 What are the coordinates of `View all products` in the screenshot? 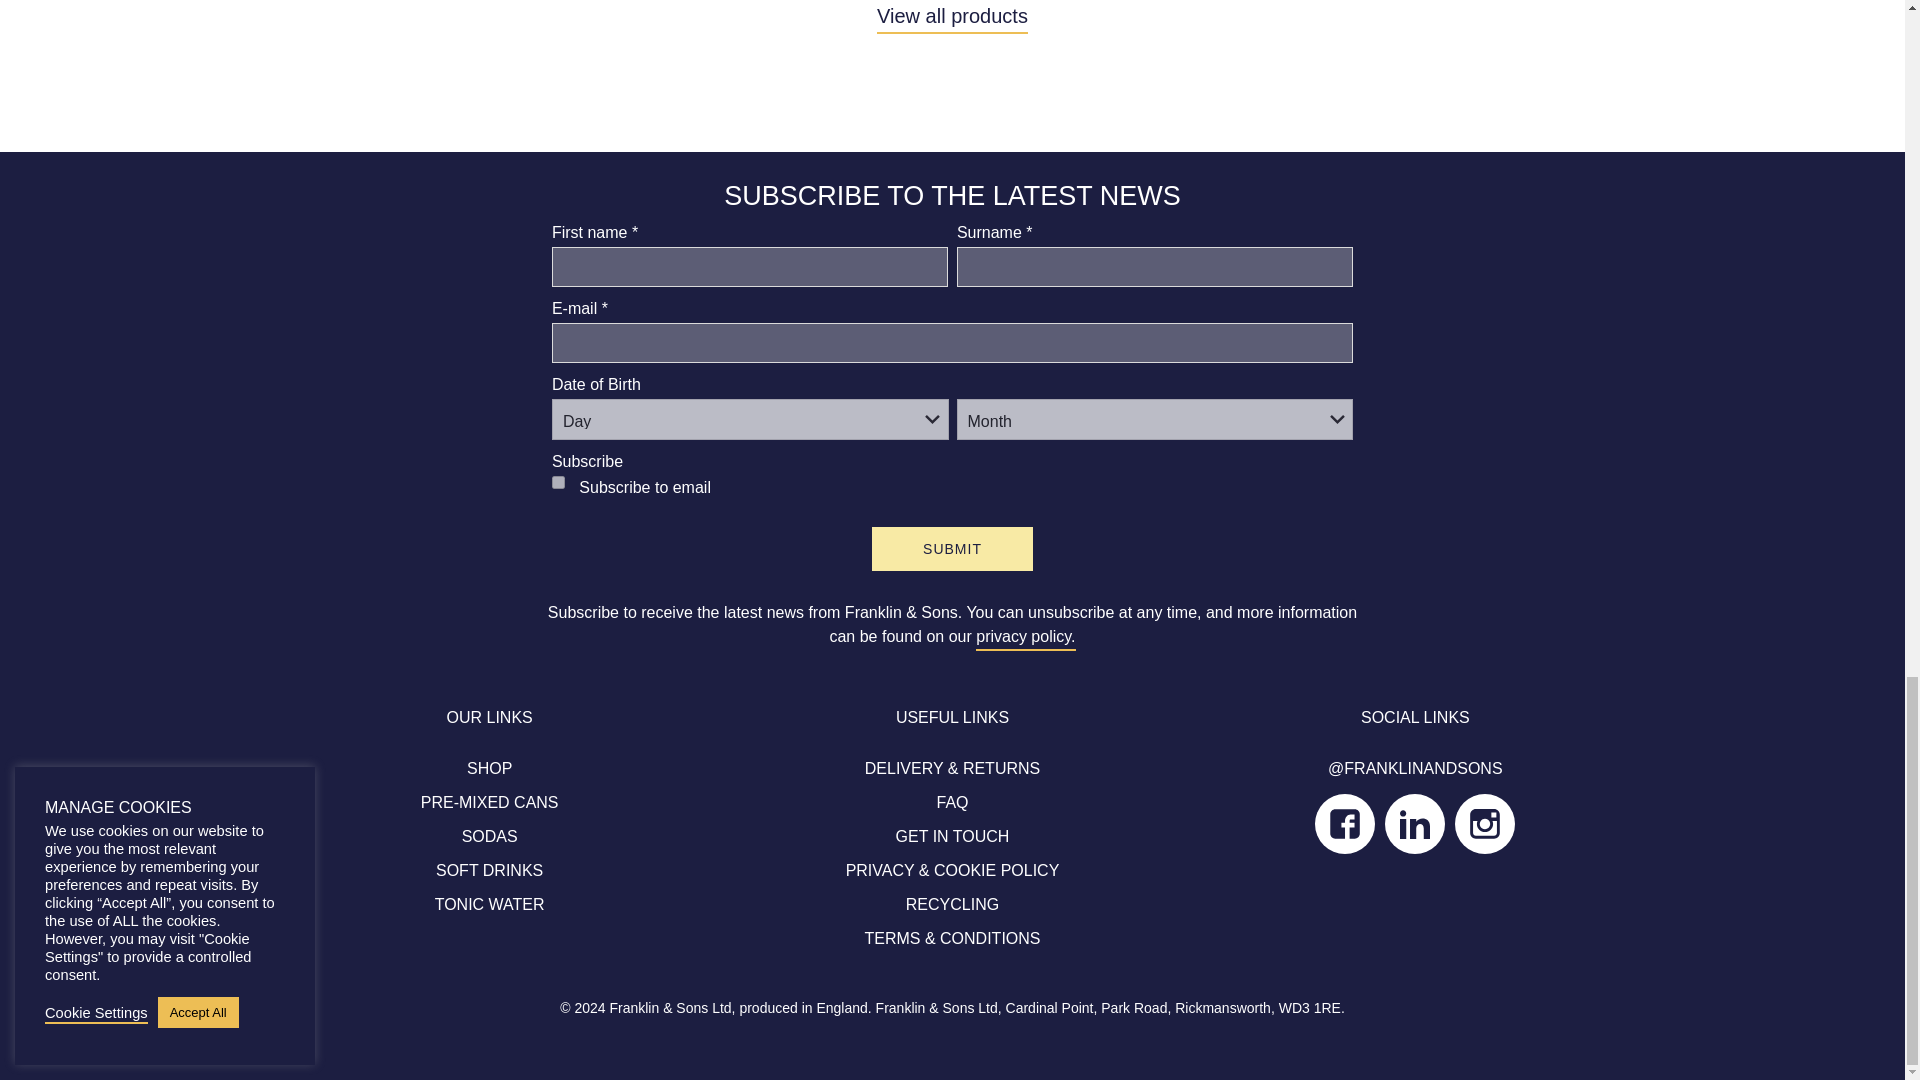 It's located at (952, 16).